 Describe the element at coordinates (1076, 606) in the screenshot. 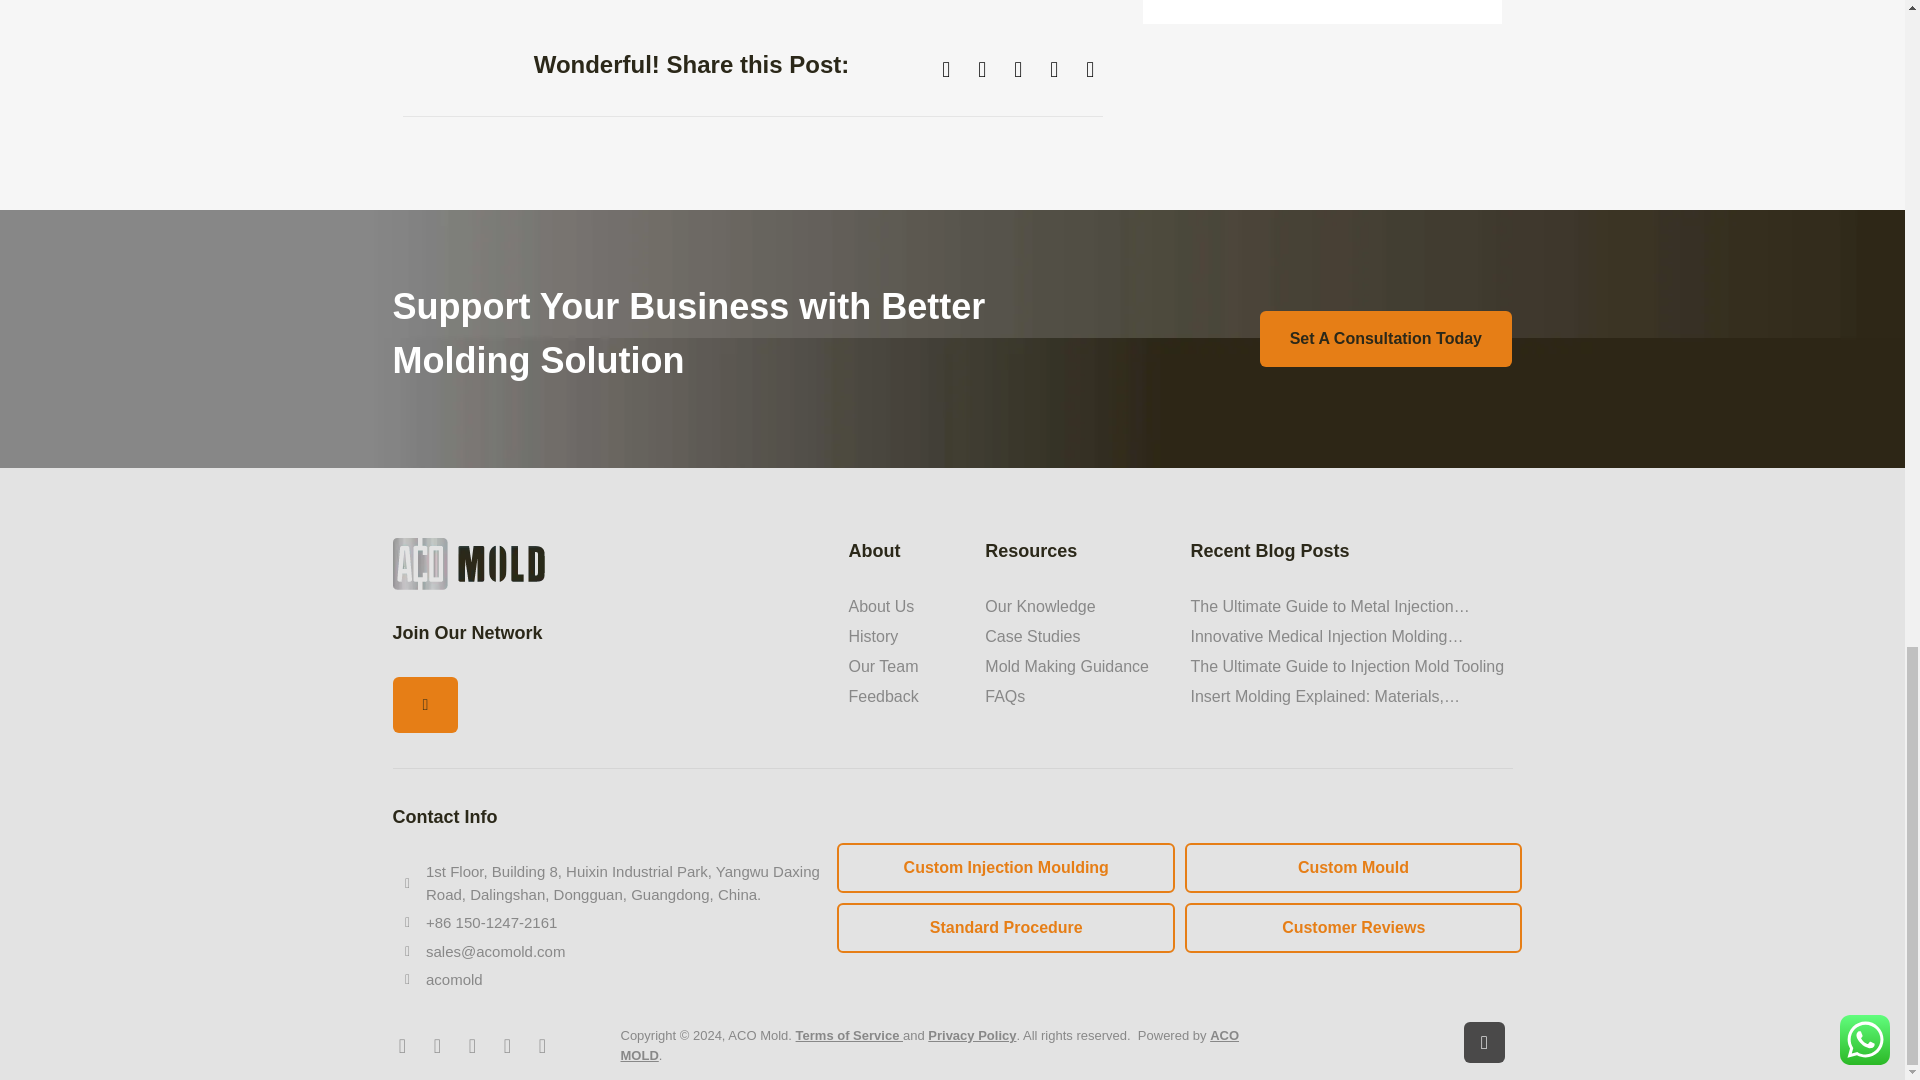

I see `Our Knowledge` at that location.